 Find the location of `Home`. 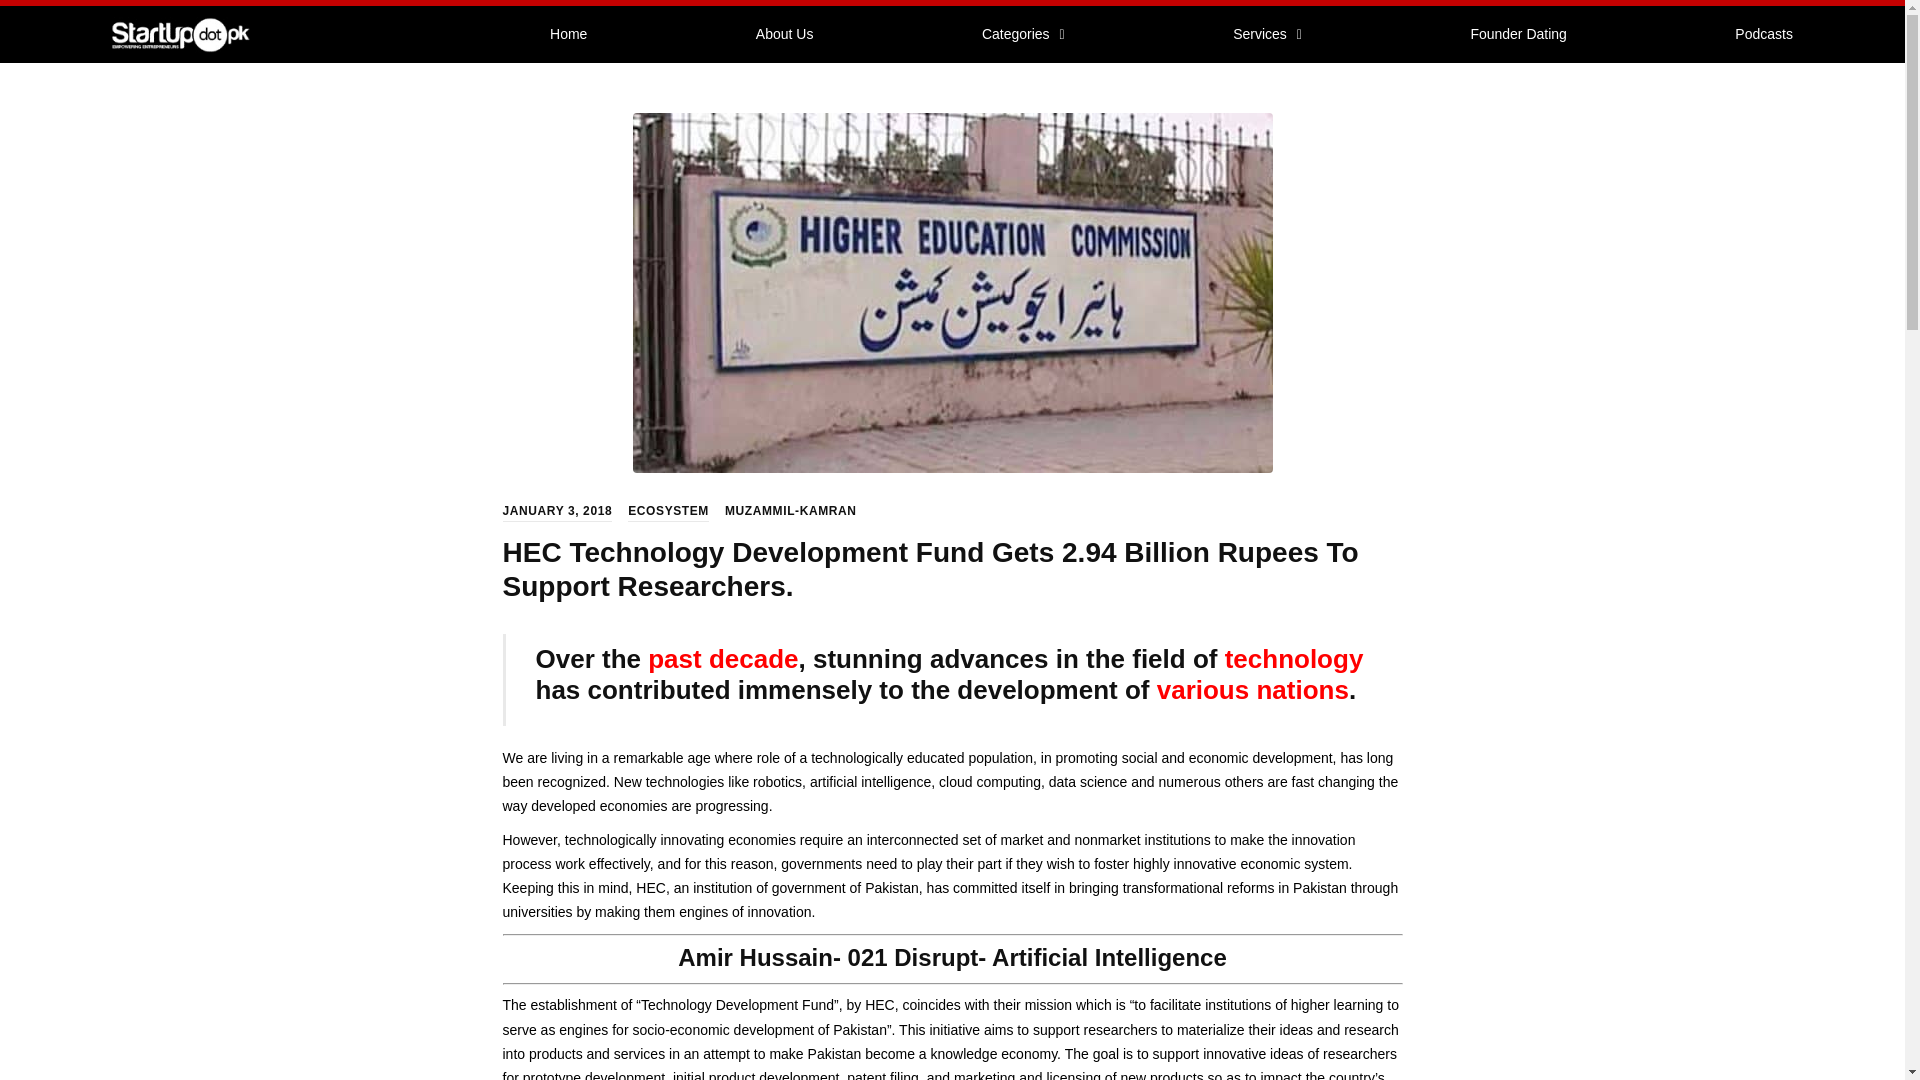

Home is located at coordinates (568, 34).